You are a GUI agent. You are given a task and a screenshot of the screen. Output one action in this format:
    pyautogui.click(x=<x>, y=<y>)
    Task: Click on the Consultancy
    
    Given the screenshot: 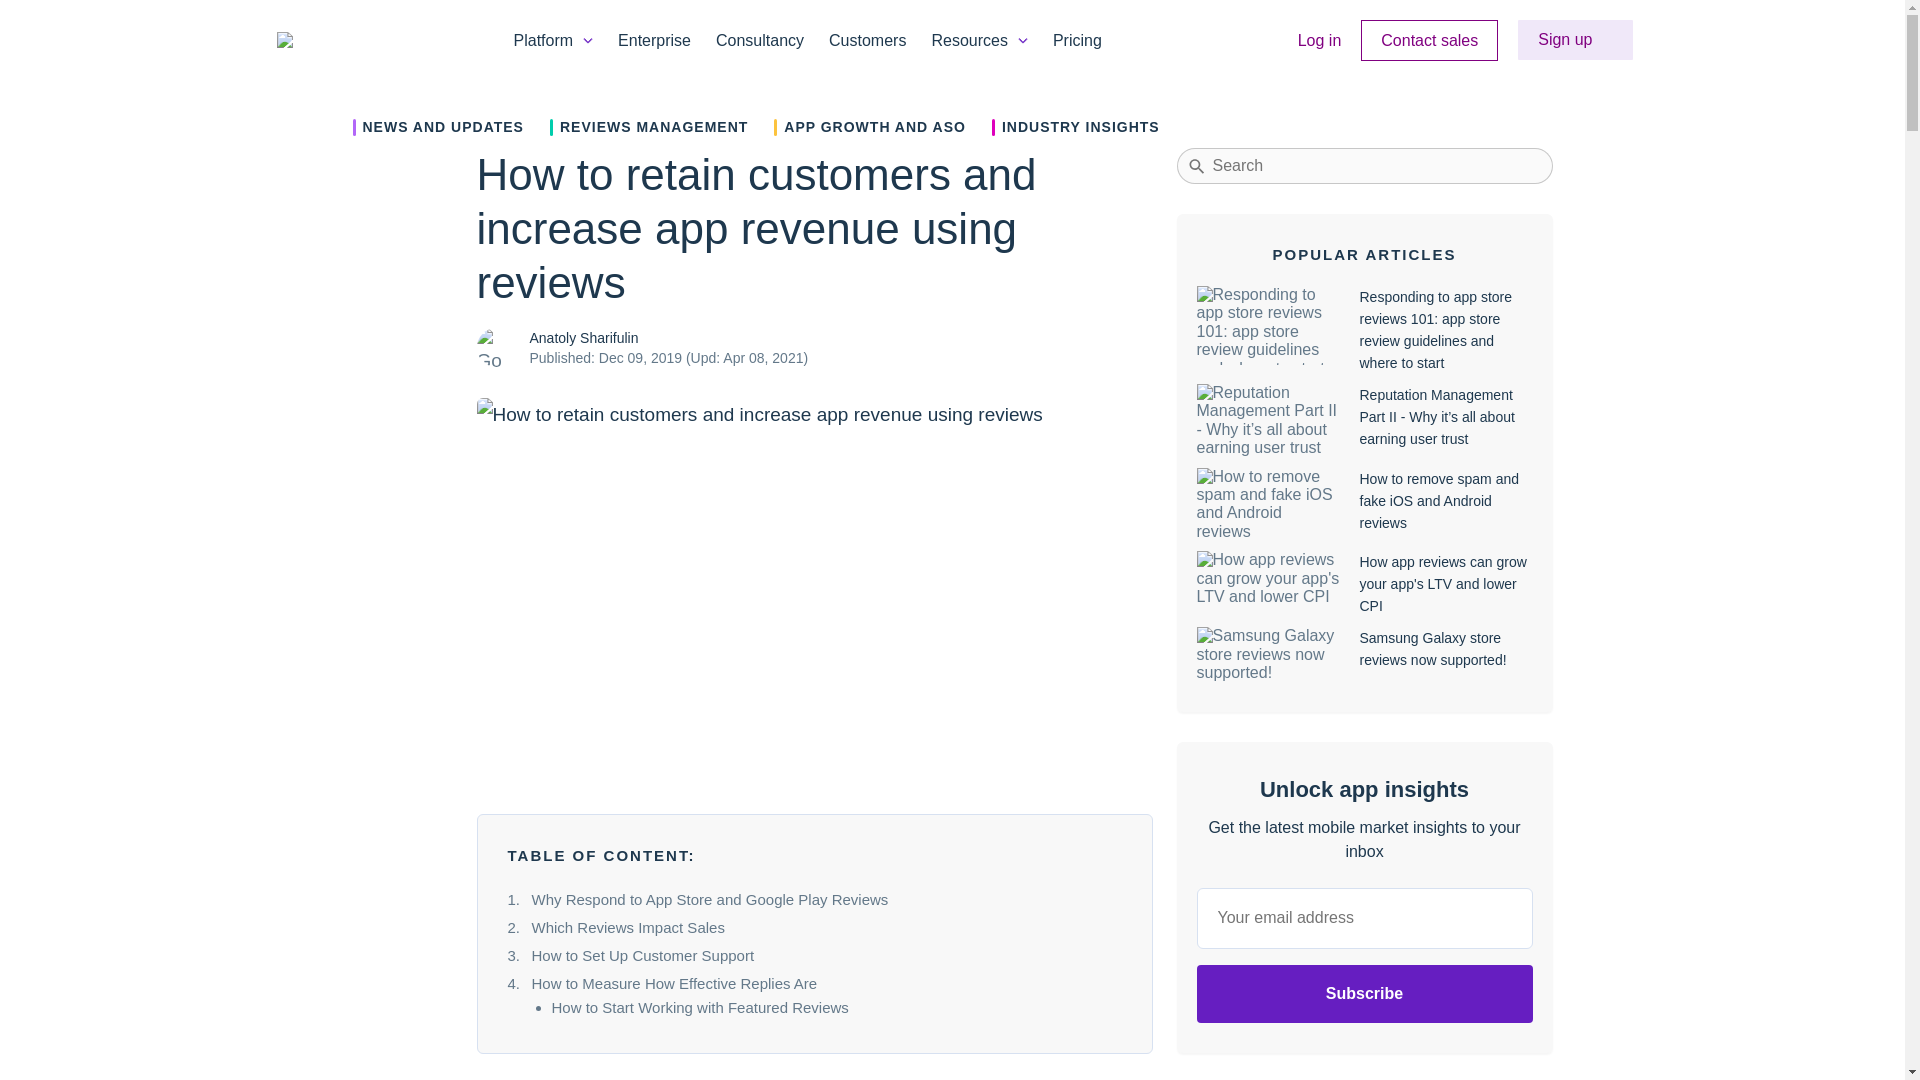 What is the action you would take?
    pyautogui.click(x=760, y=40)
    